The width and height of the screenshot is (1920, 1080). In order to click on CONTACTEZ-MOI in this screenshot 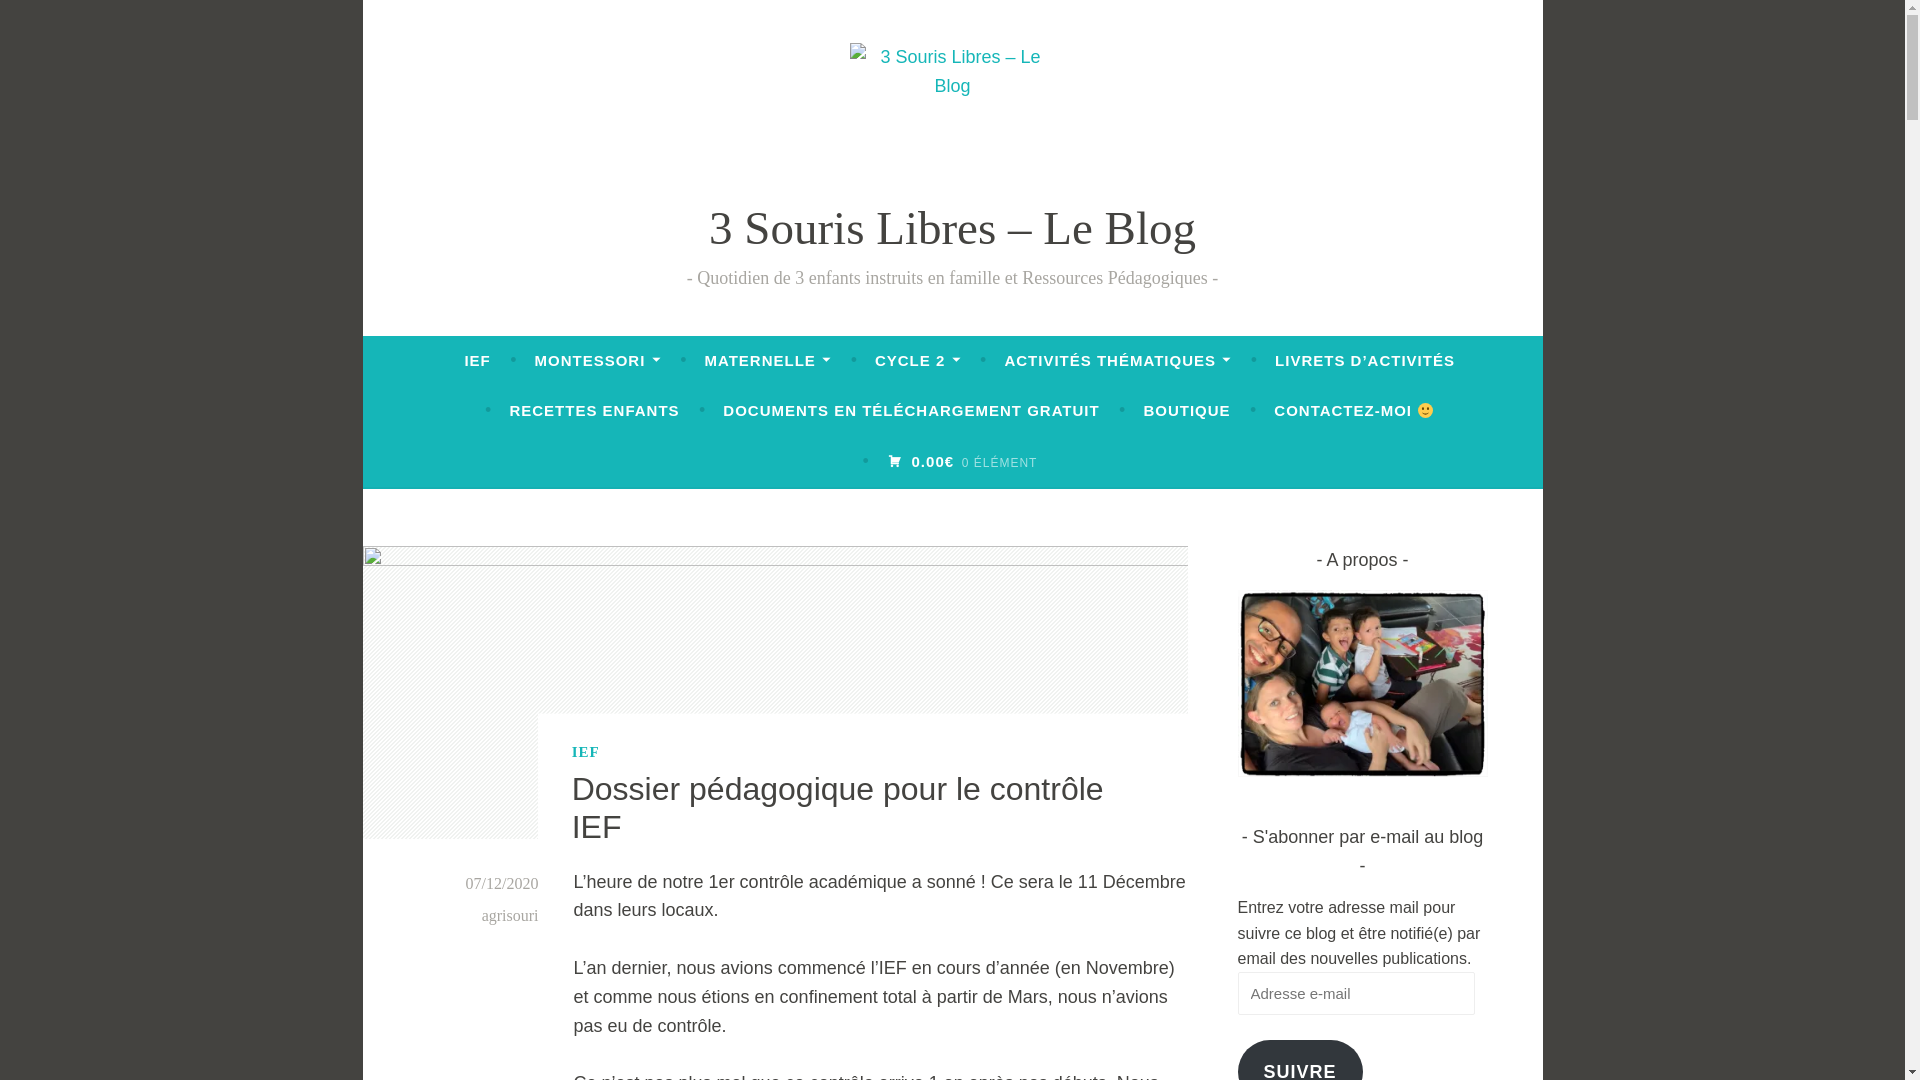, I will do `click(1354, 411)`.